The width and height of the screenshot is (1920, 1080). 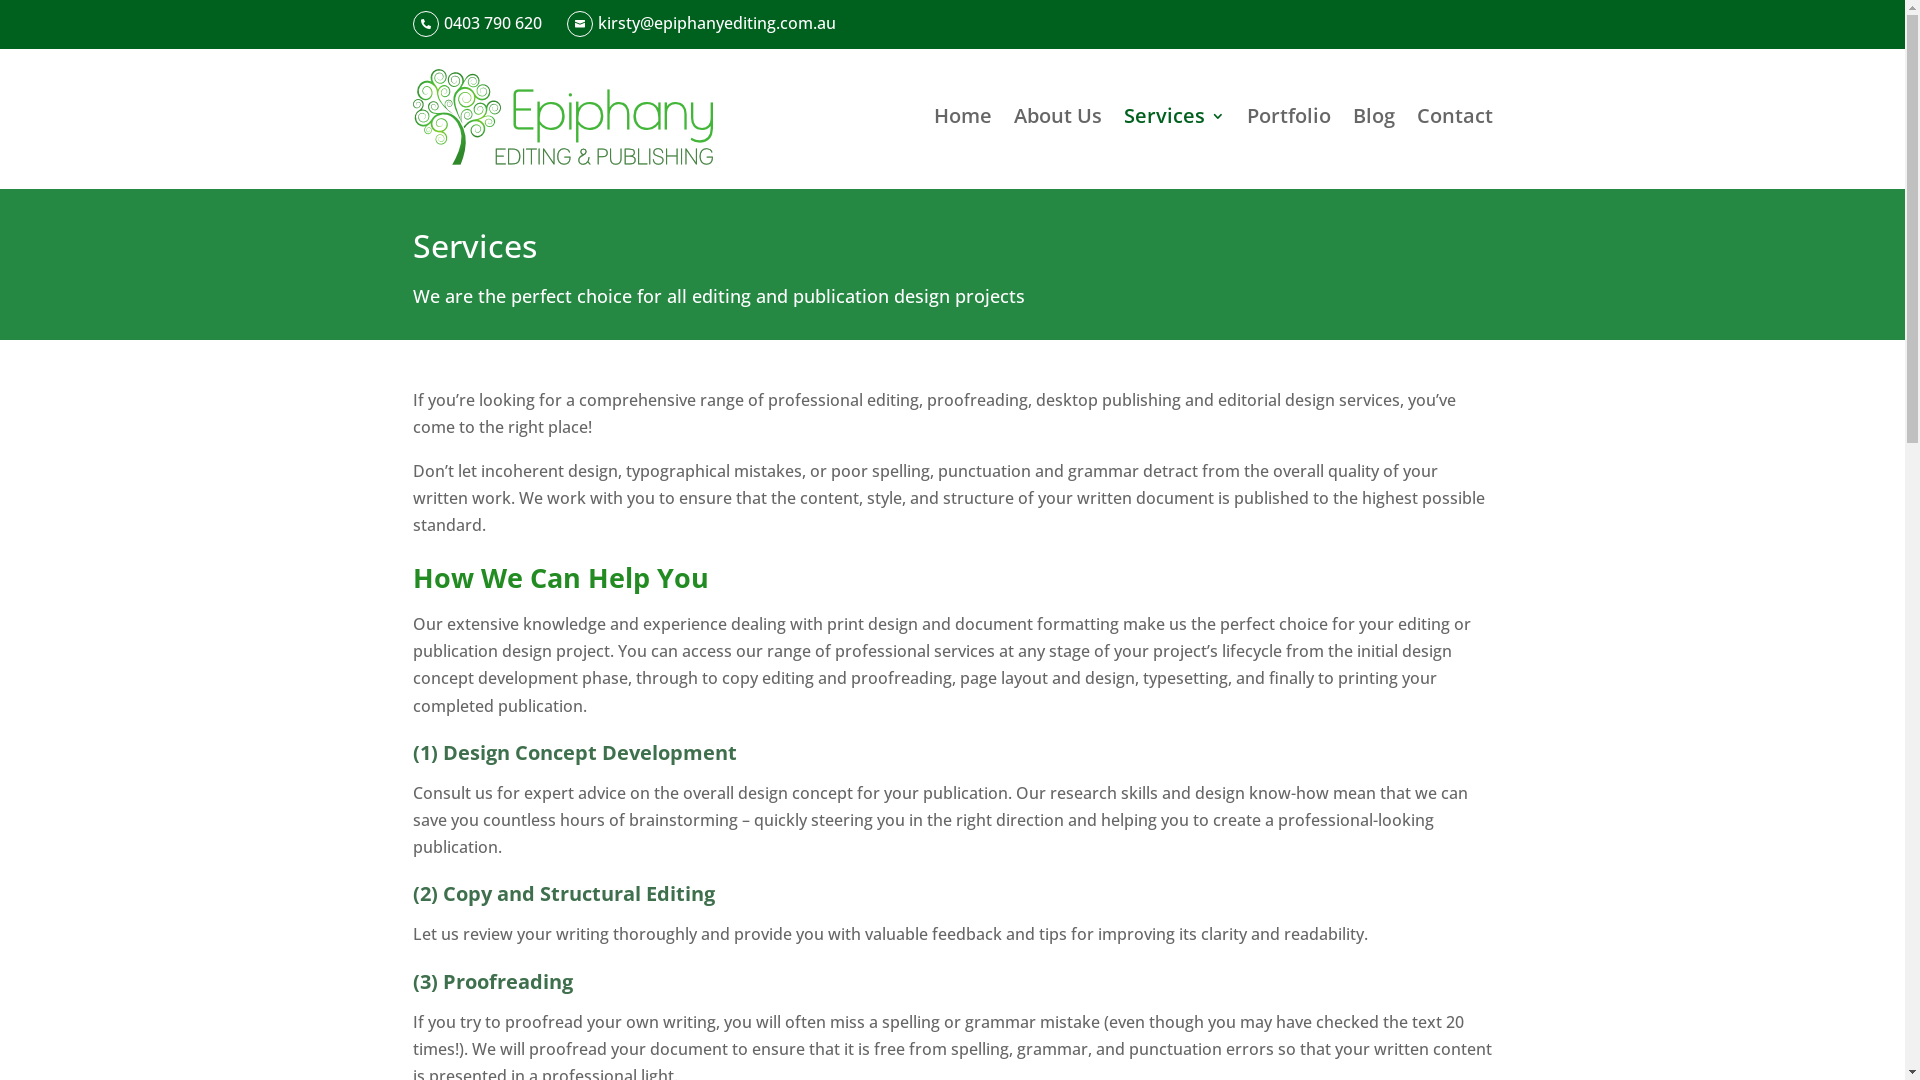 I want to click on Blog, so click(x=1373, y=116).